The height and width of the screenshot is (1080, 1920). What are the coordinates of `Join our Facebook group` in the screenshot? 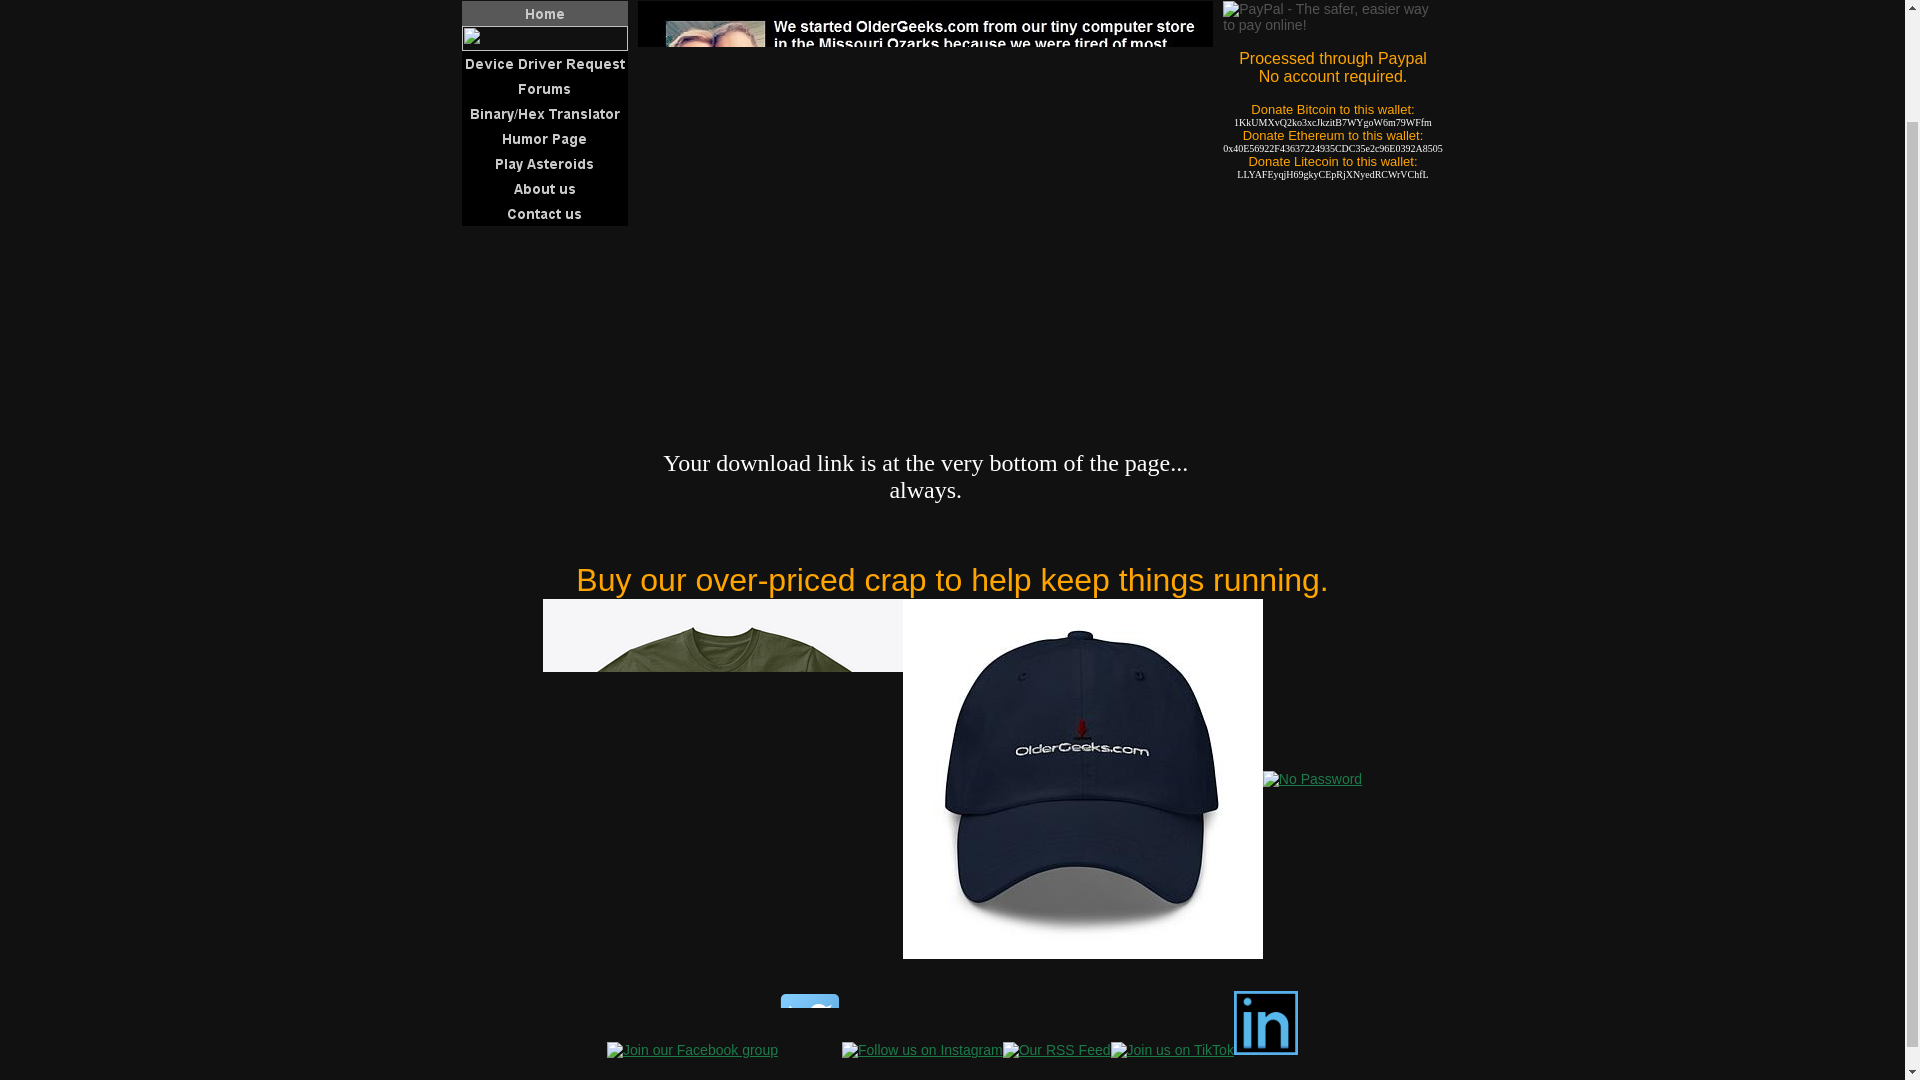 It's located at (692, 1050).